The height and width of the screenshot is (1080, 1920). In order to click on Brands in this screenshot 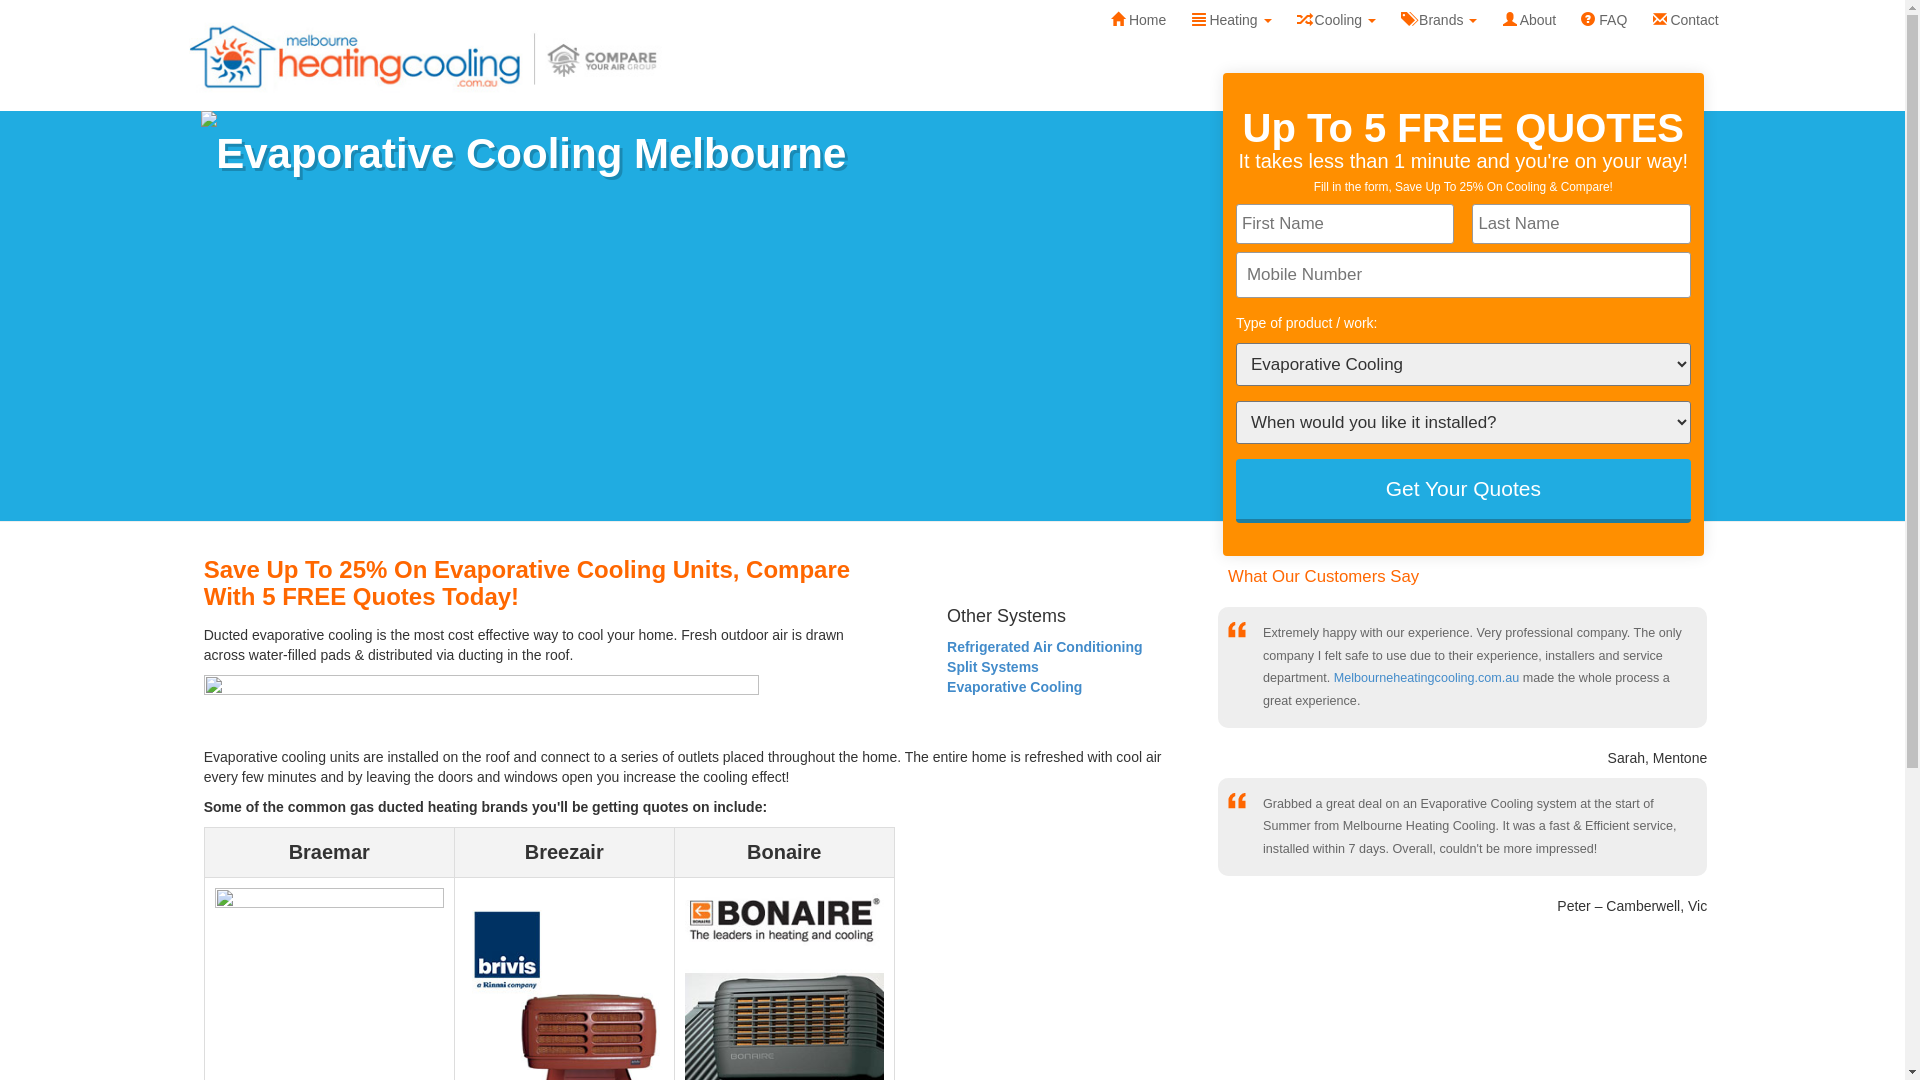, I will do `click(1440, 20)`.